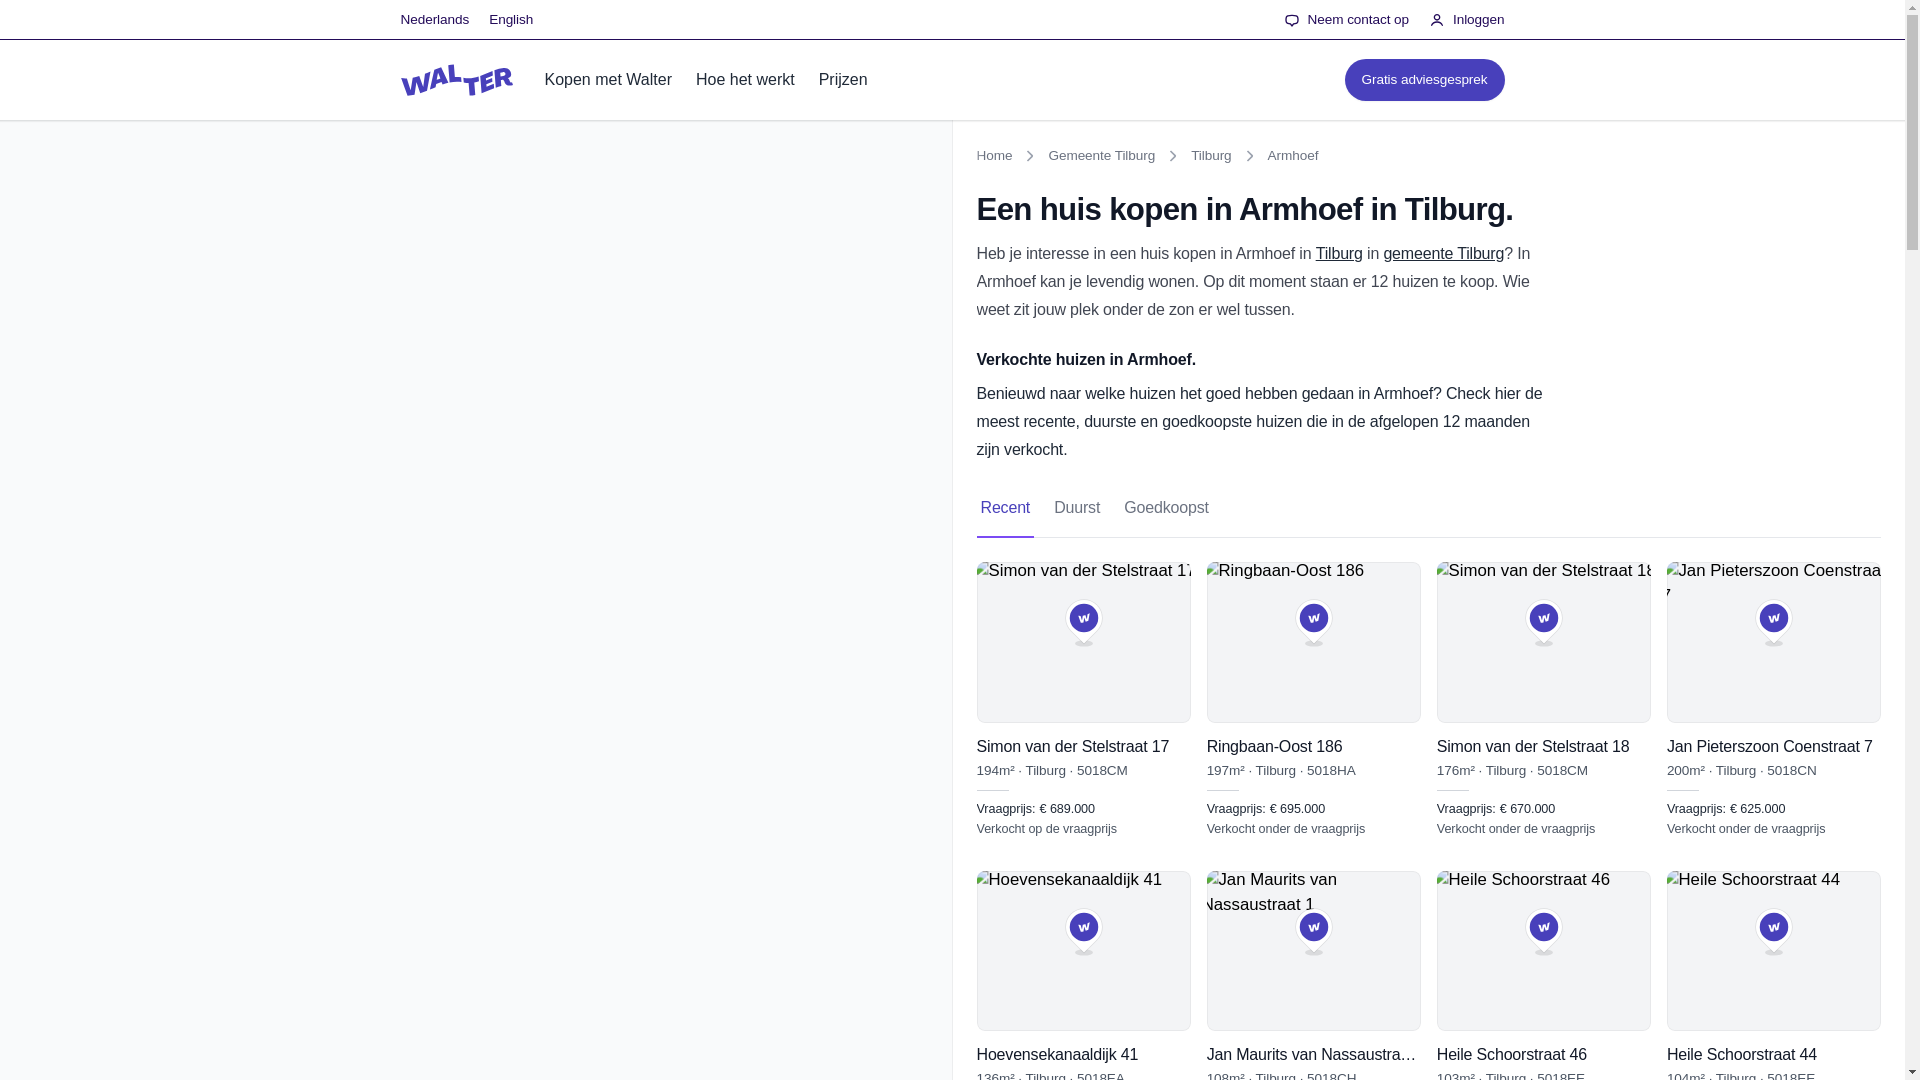 The image size is (1920, 1080). Describe the element at coordinates (993, 156) in the screenshot. I see `Home` at that location.